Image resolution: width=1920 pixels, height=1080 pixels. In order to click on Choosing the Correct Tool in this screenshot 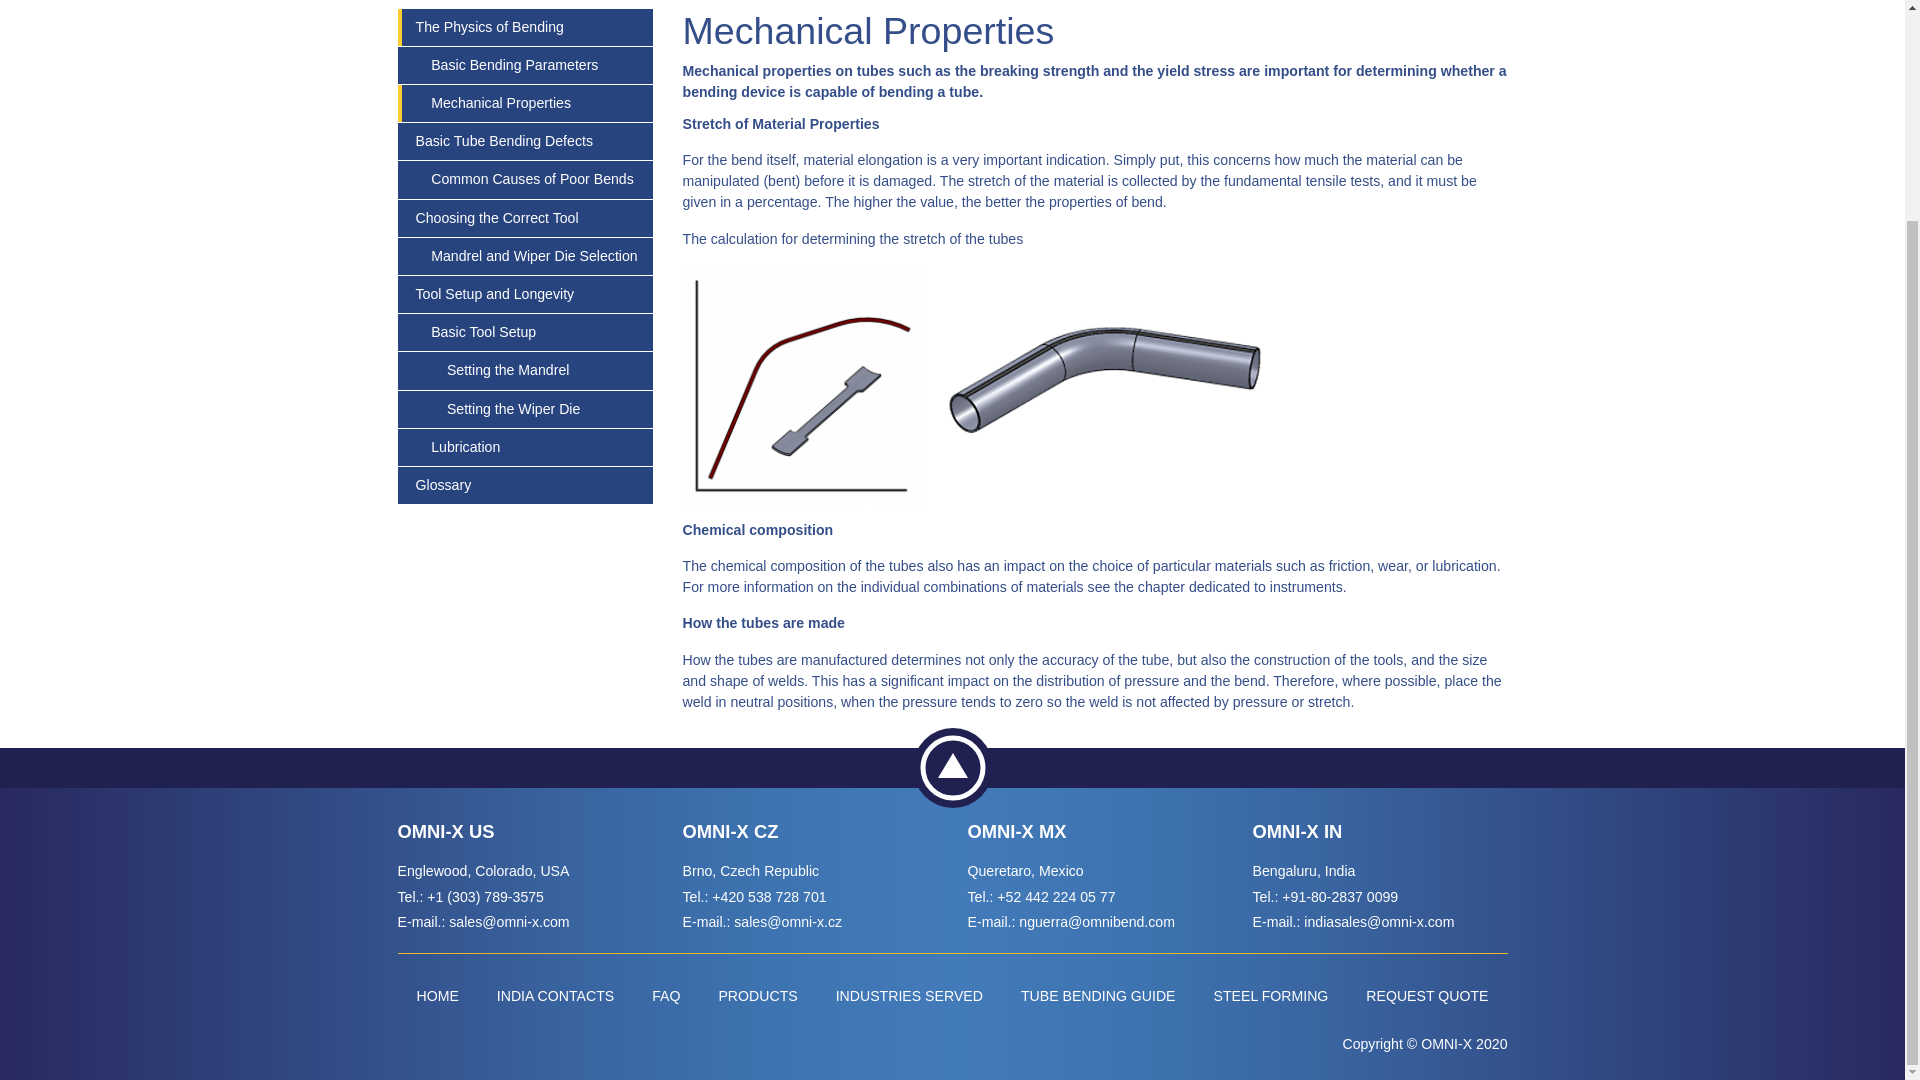, I will do `click(526, 218)`.